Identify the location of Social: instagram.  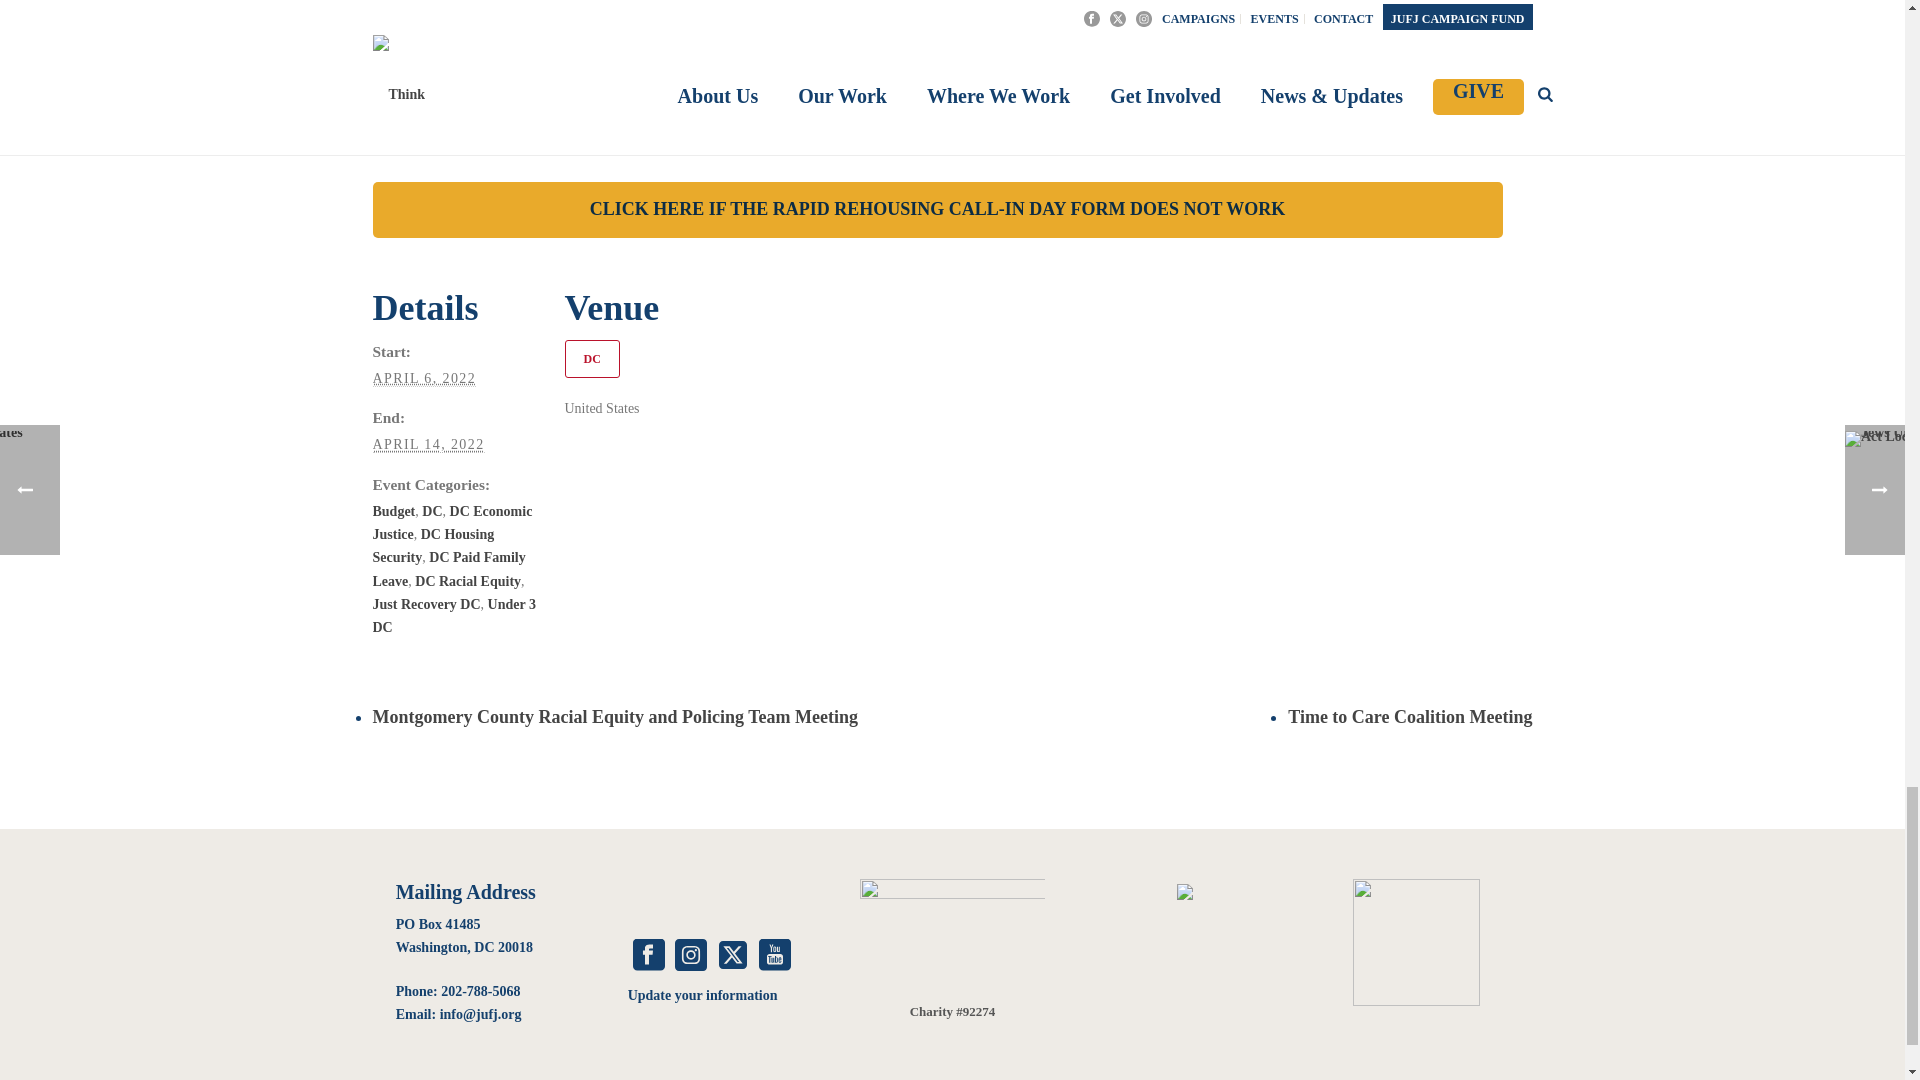
(690, 956).